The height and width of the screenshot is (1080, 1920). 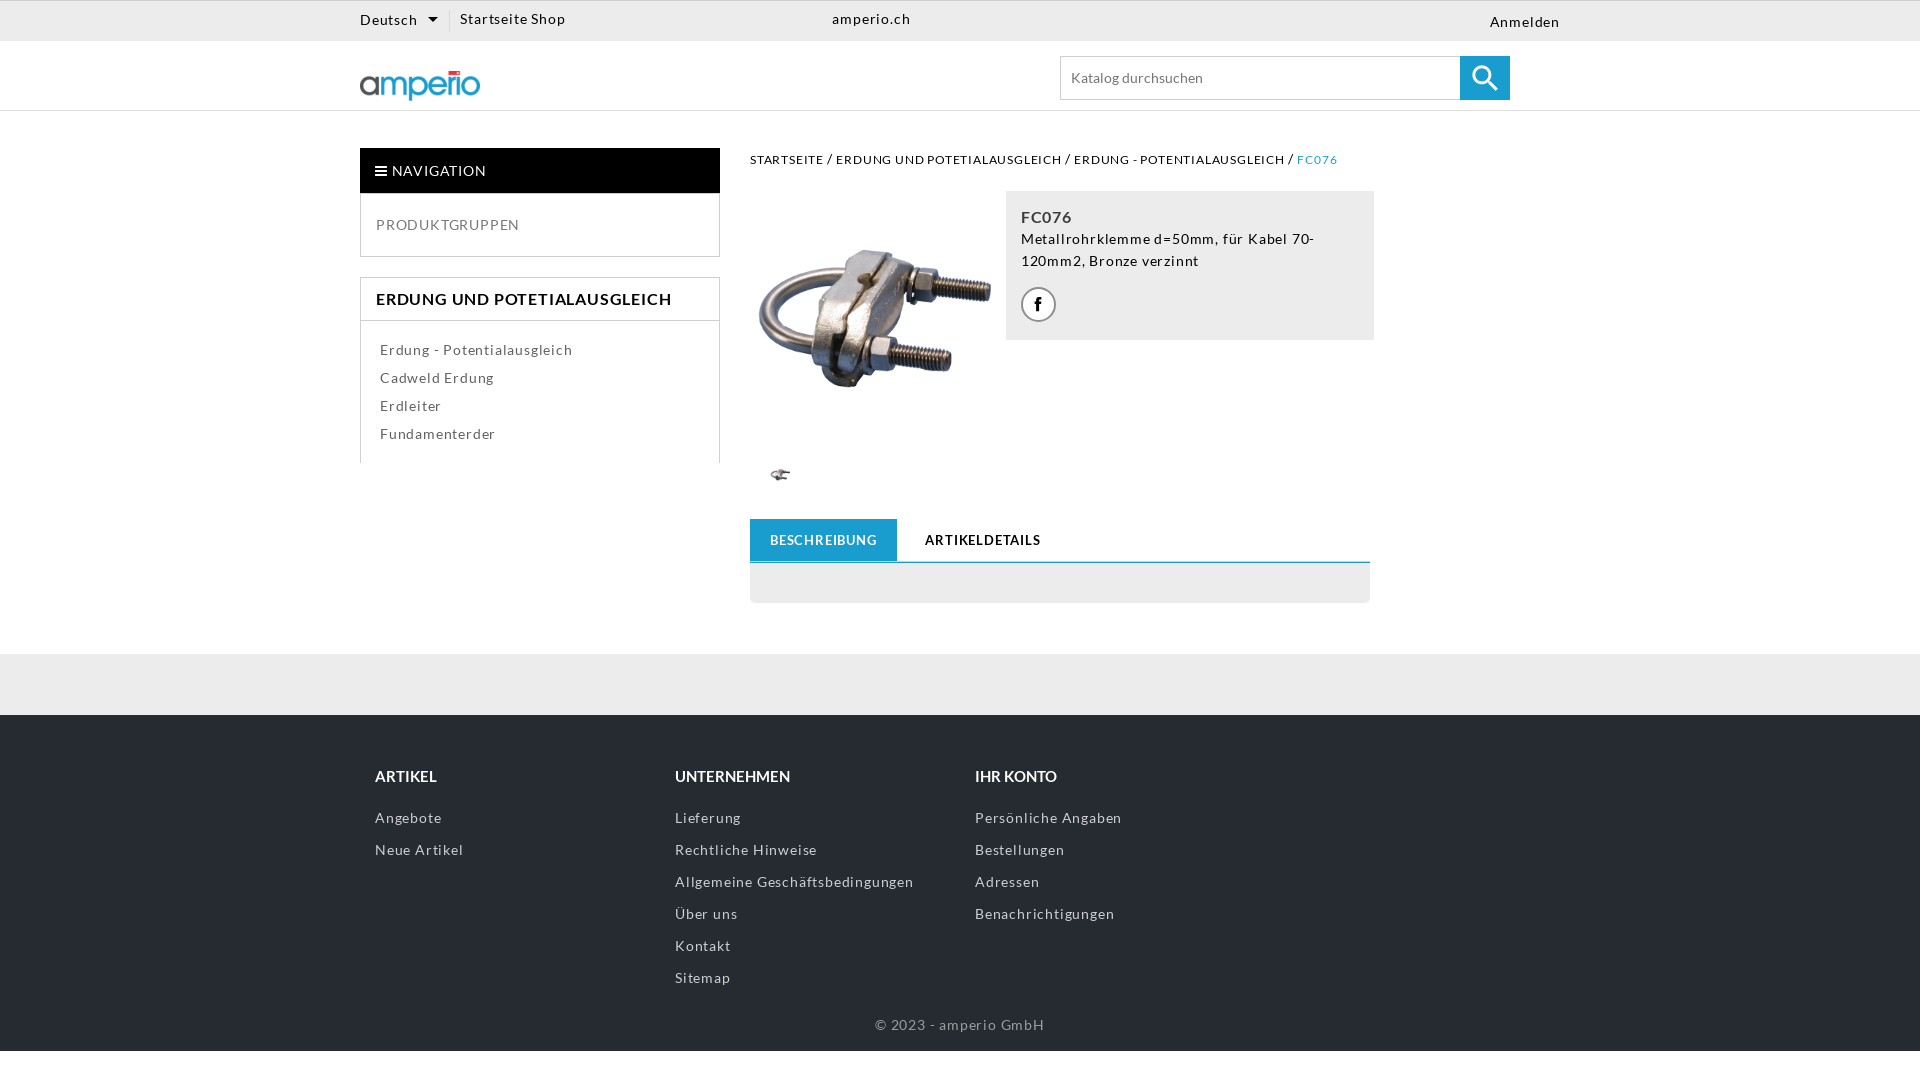 What do you see at coordinates (1038, 304) in the screenshot?
I see `Teilen` at bounding box center [1038, 304].